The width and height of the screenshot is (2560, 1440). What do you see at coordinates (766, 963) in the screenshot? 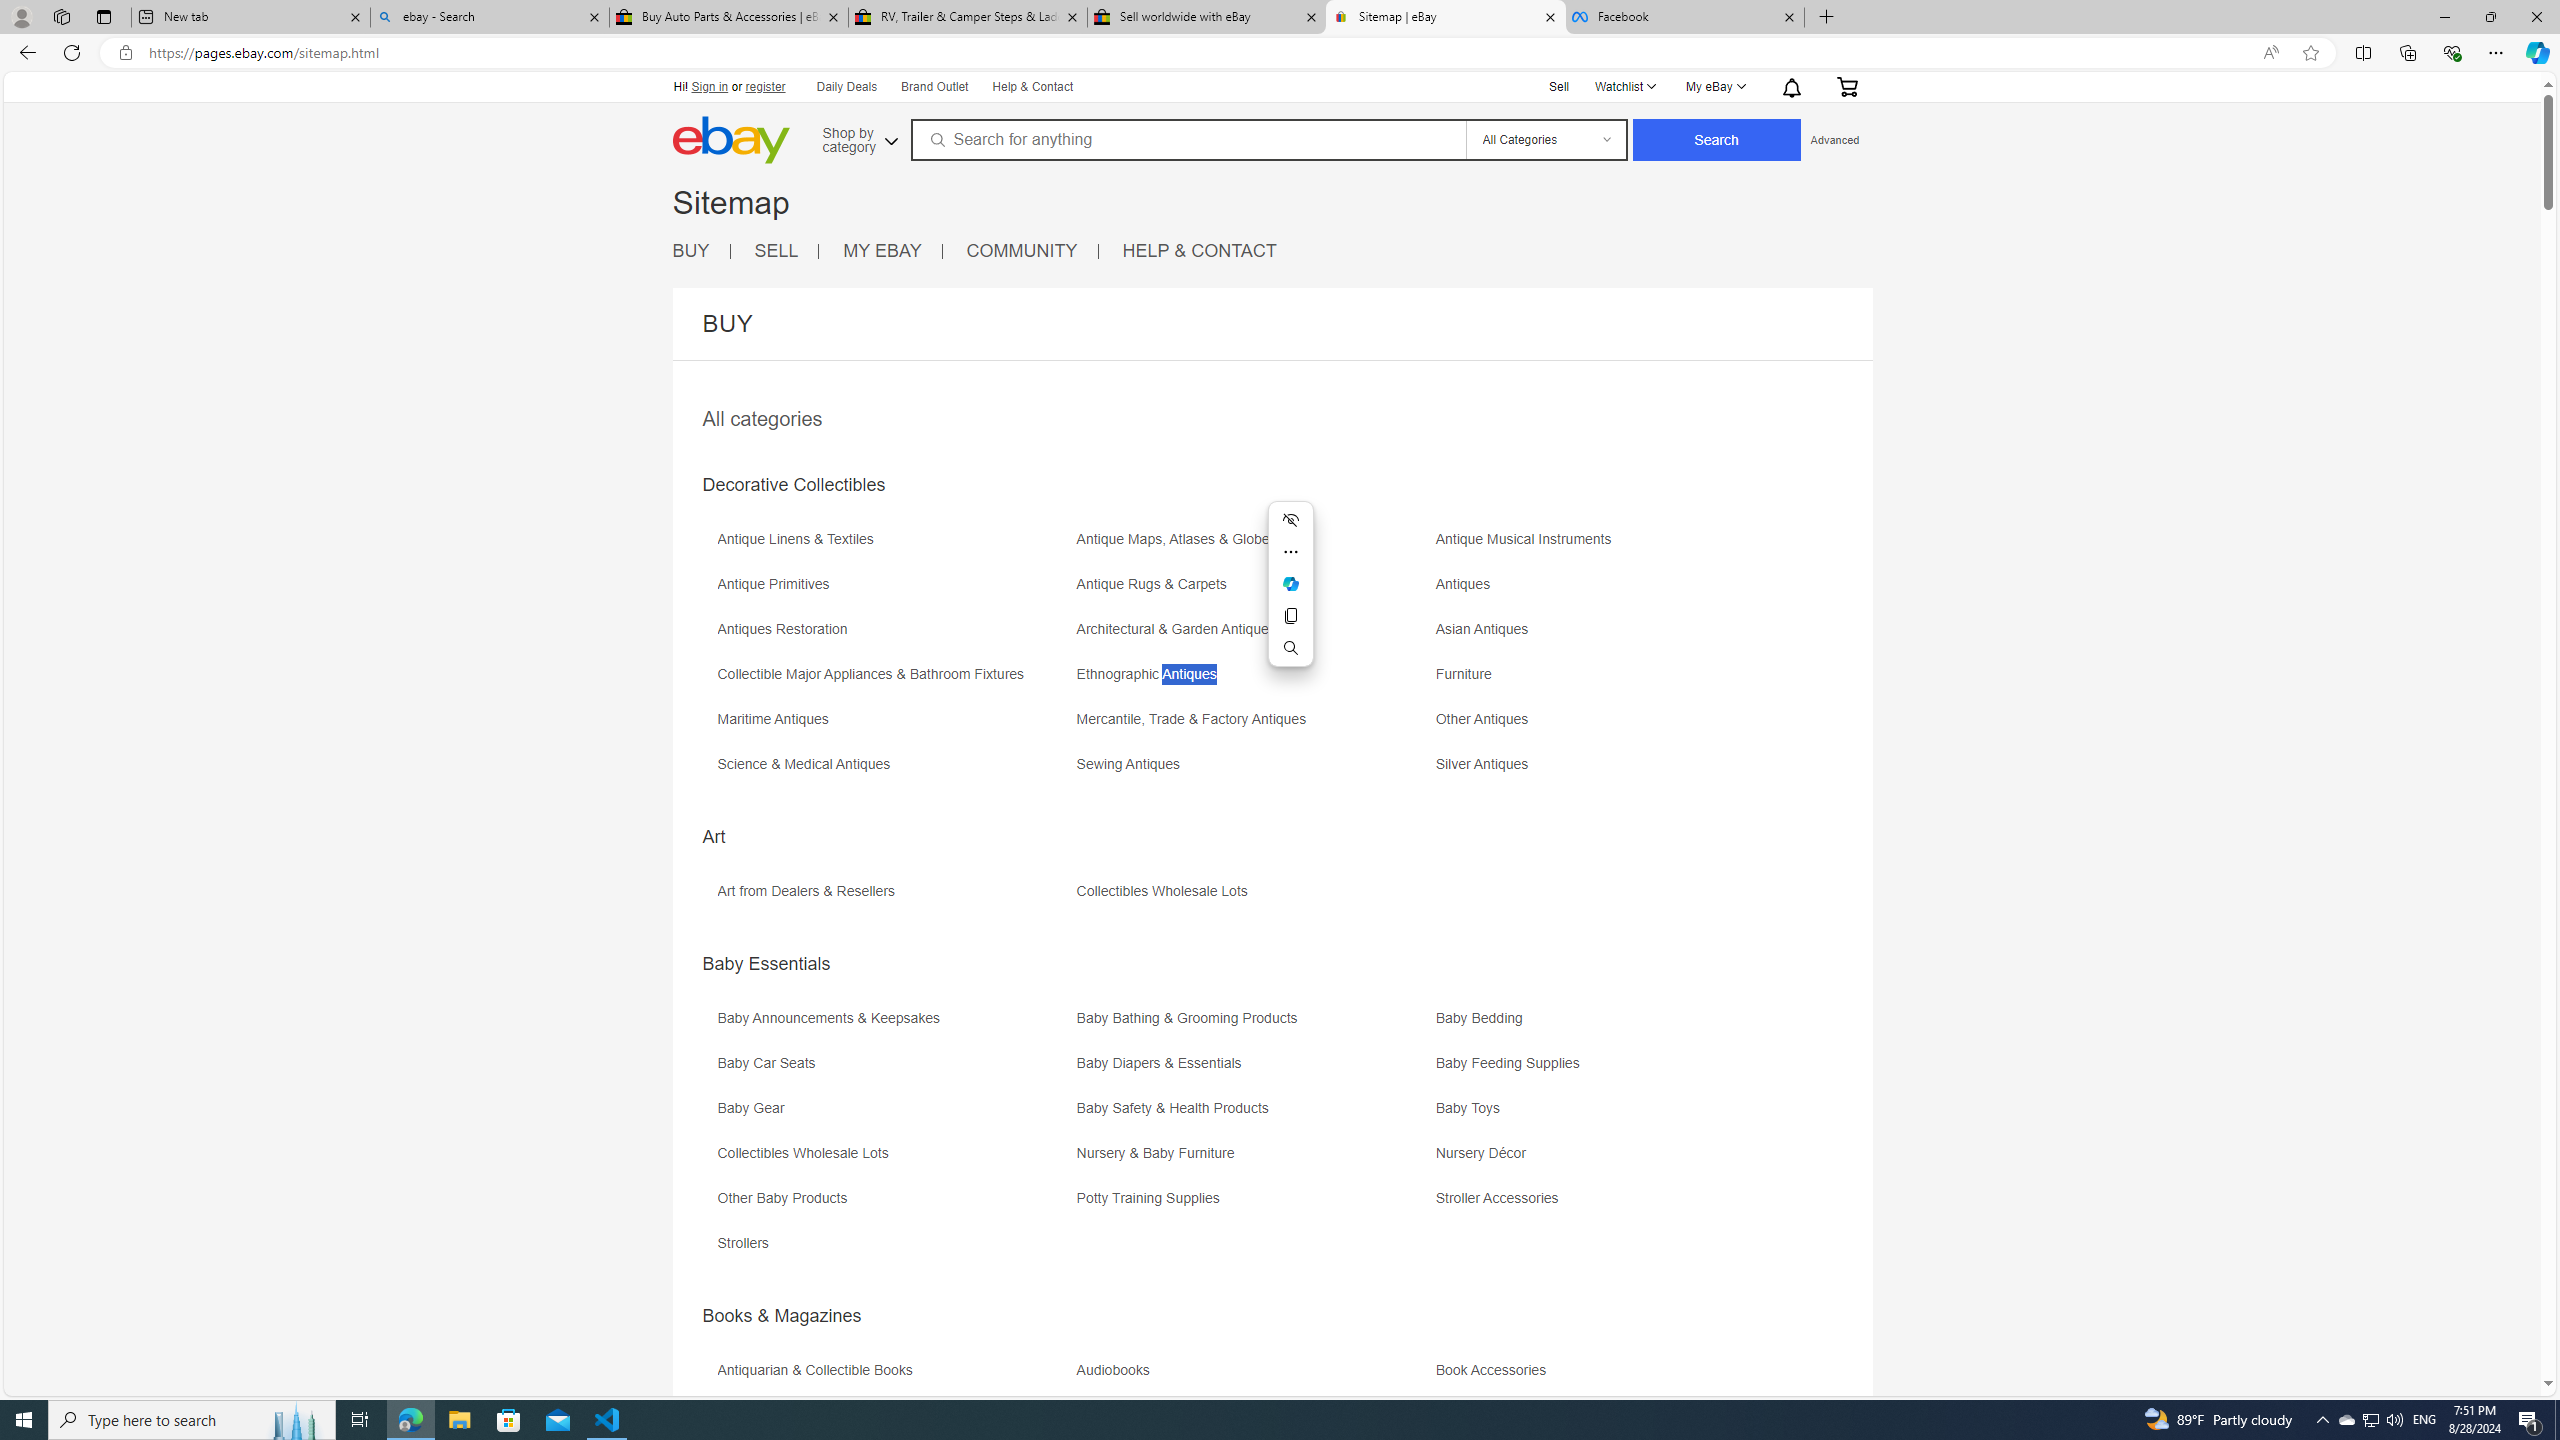
I see `Baby Essentials` at bounding box center [766, 963].